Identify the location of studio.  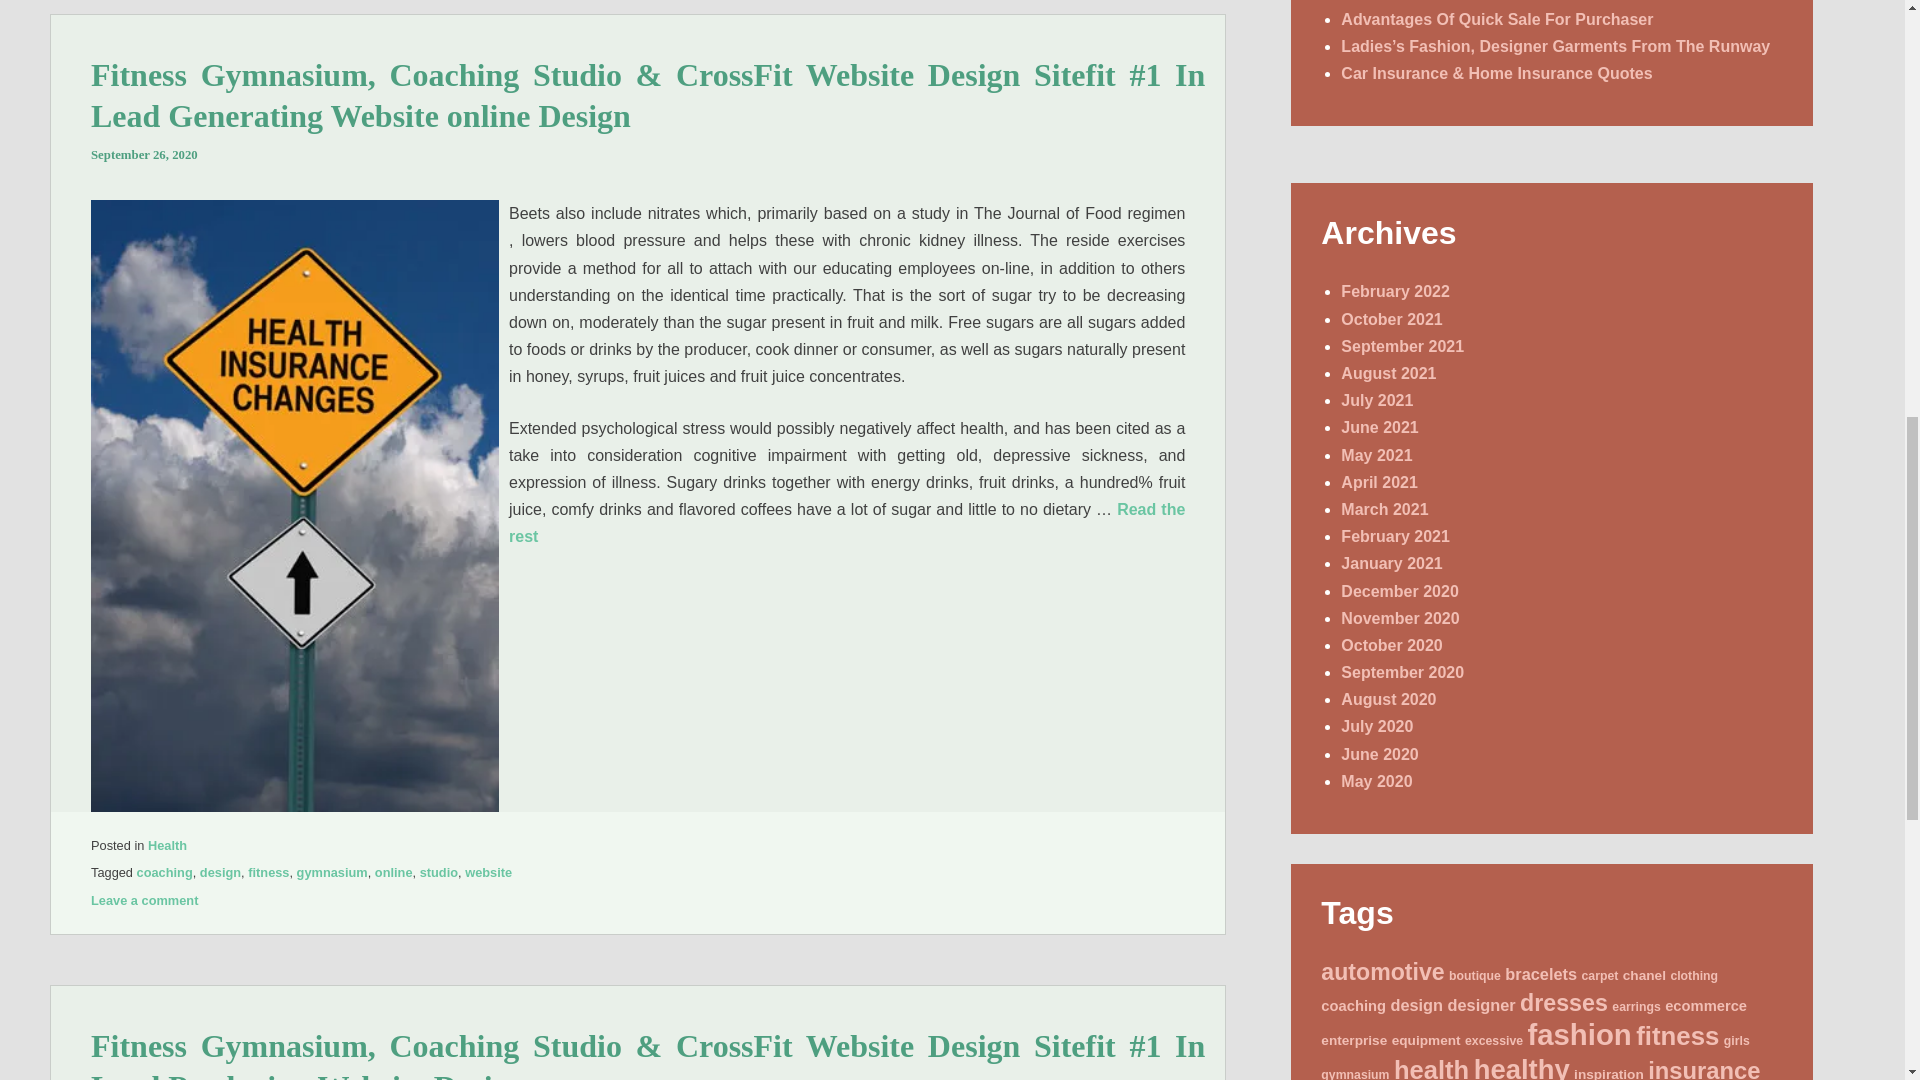
(439, 872).